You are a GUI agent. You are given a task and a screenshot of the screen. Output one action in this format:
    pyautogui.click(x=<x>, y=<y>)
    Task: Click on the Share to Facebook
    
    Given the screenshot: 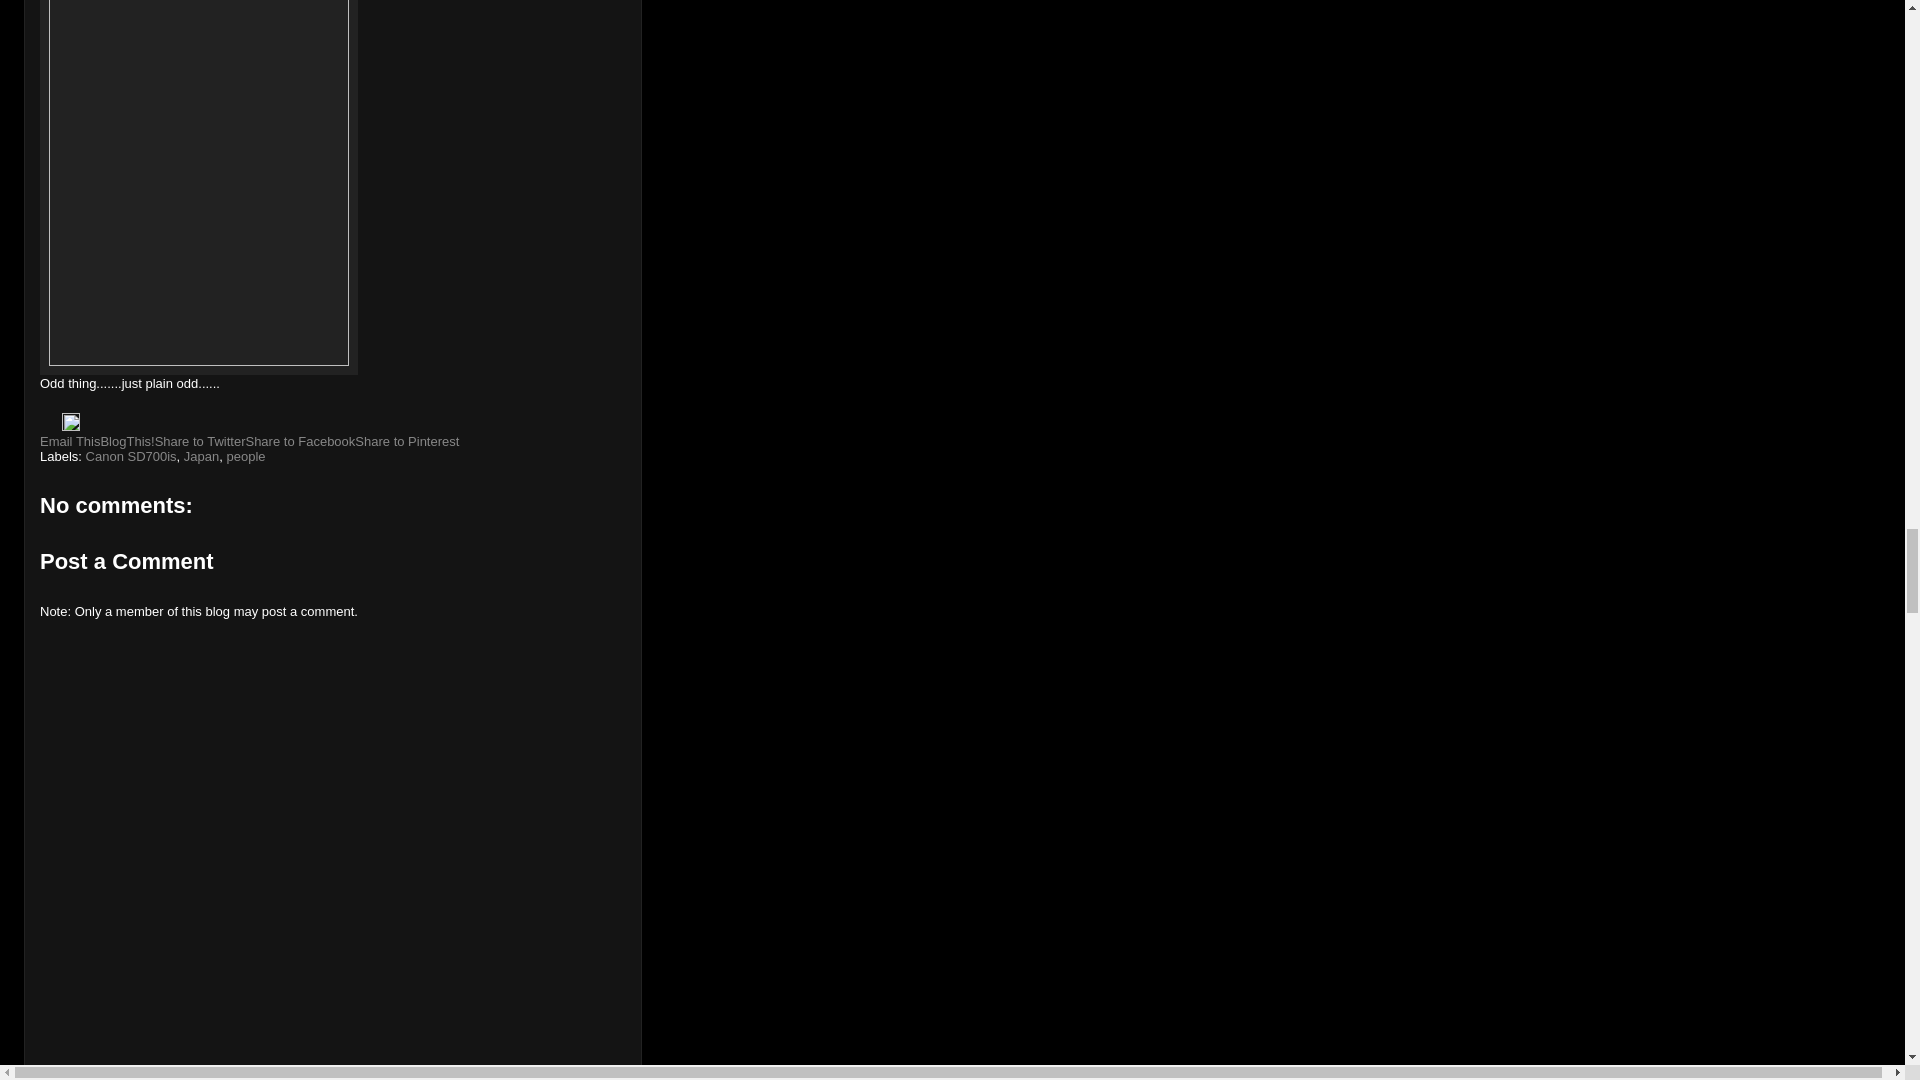 What is the action you would take?
    pyautogui.click(x=300, y=442)
    